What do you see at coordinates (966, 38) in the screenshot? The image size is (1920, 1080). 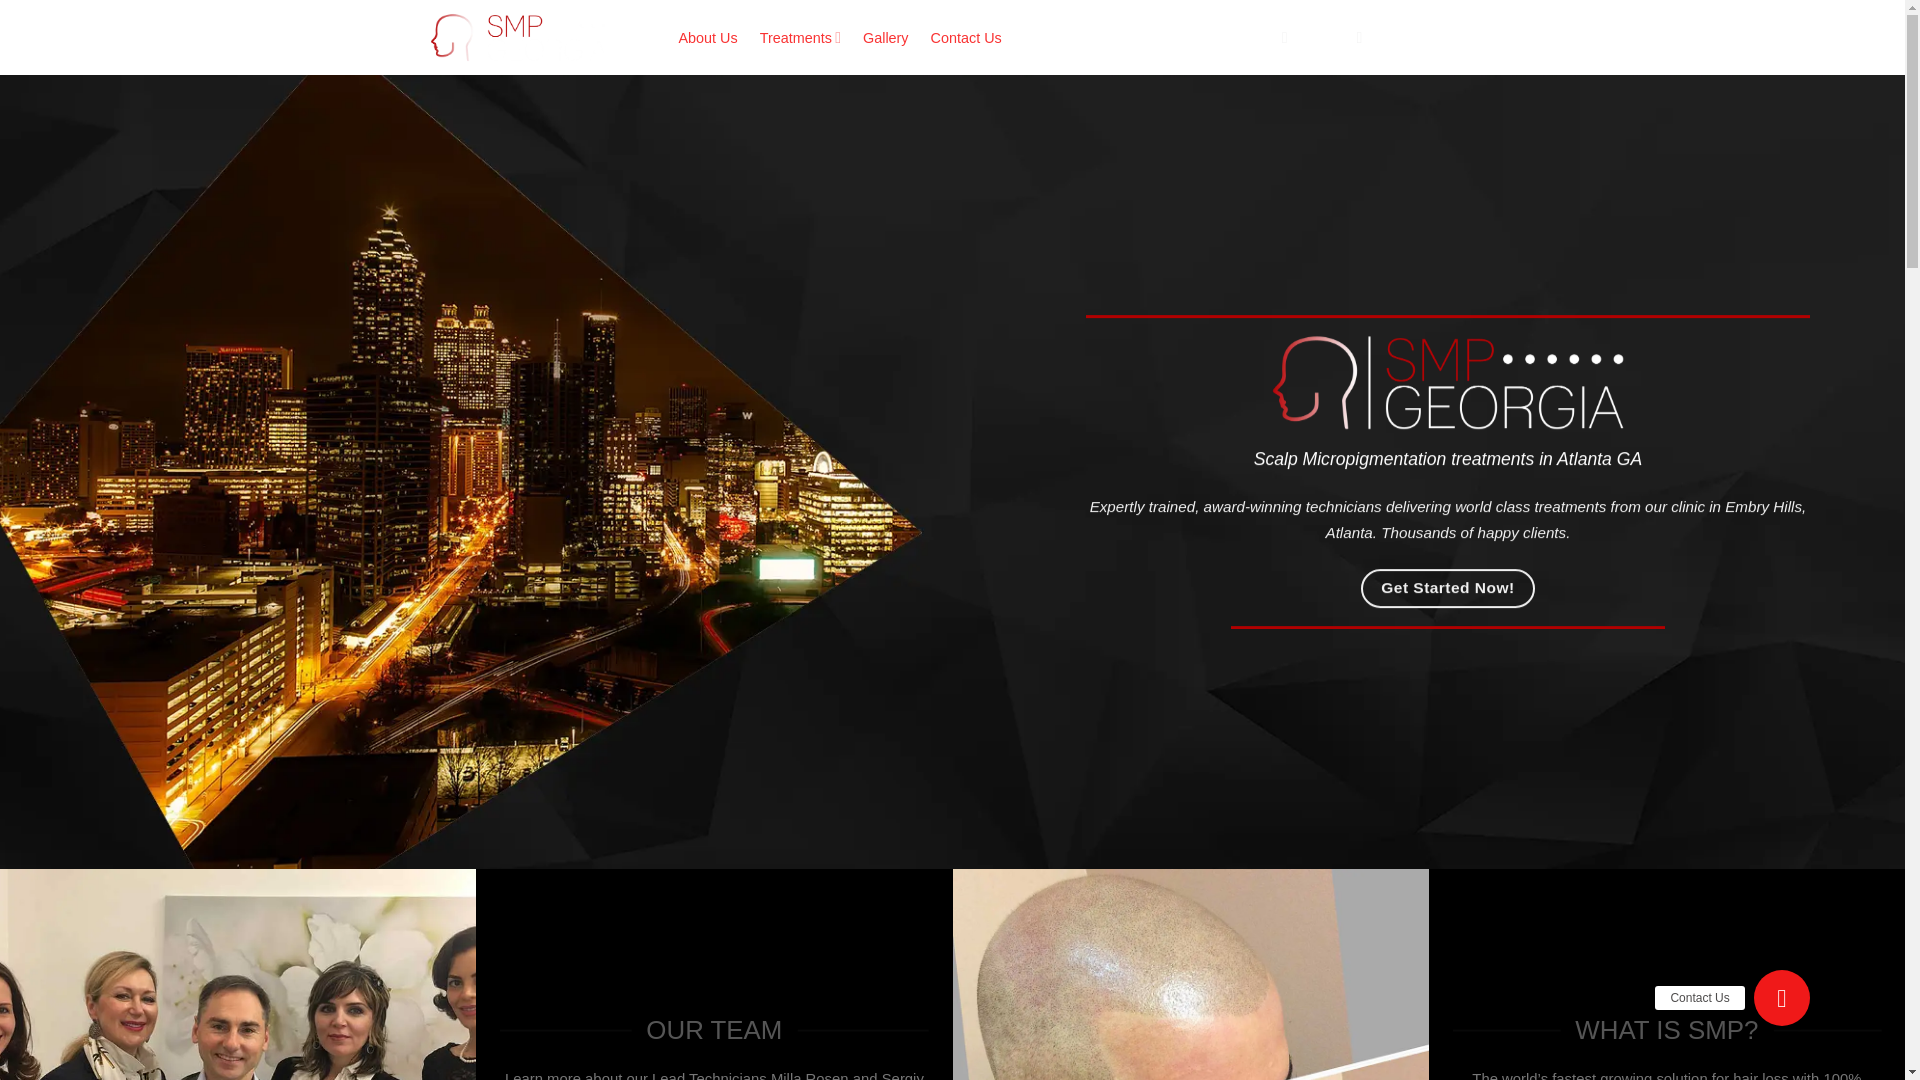 I see `Contact Us` at bounding box center [966, 38].